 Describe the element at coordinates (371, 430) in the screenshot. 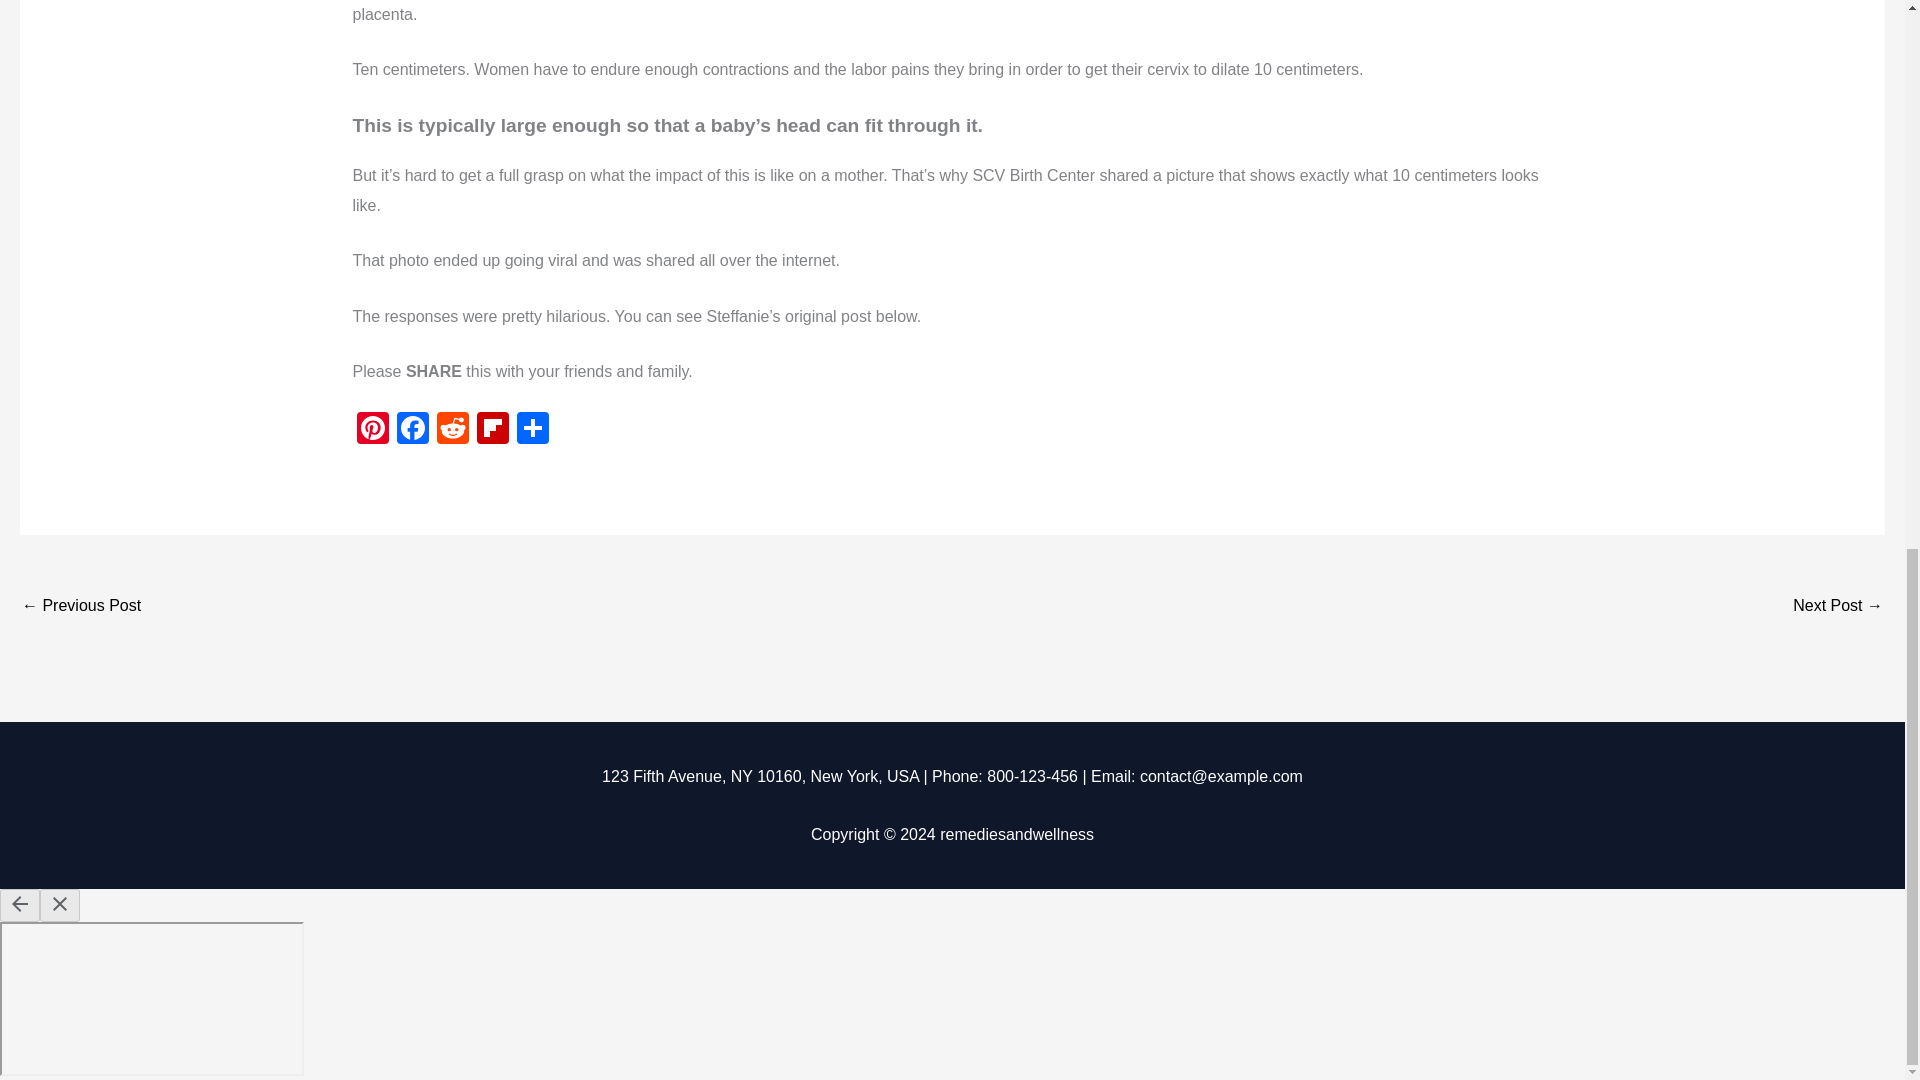

I see `Pinterest` at that location.